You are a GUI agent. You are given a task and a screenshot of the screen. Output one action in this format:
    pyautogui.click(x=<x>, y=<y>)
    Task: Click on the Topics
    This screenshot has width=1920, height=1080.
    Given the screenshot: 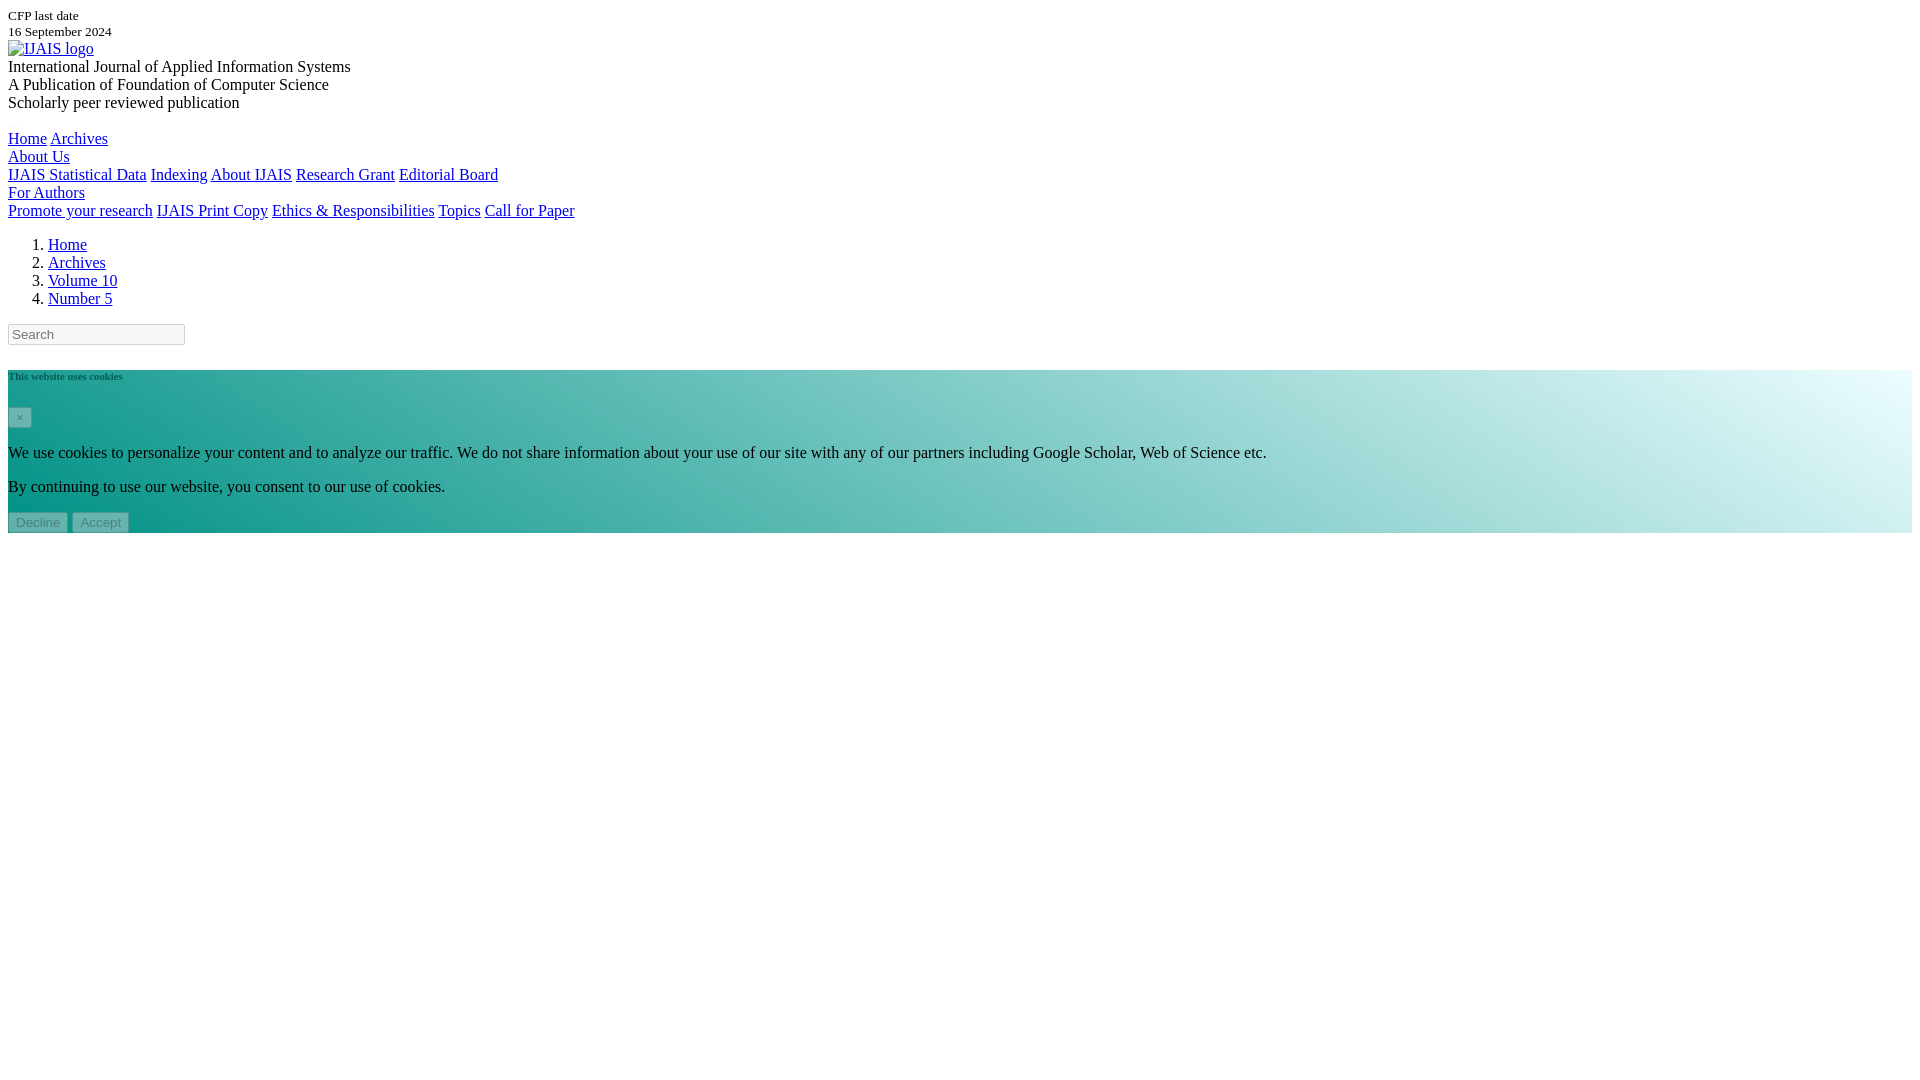 What is the action you would take?
    pyautogui.click(x=458, y=210)
    